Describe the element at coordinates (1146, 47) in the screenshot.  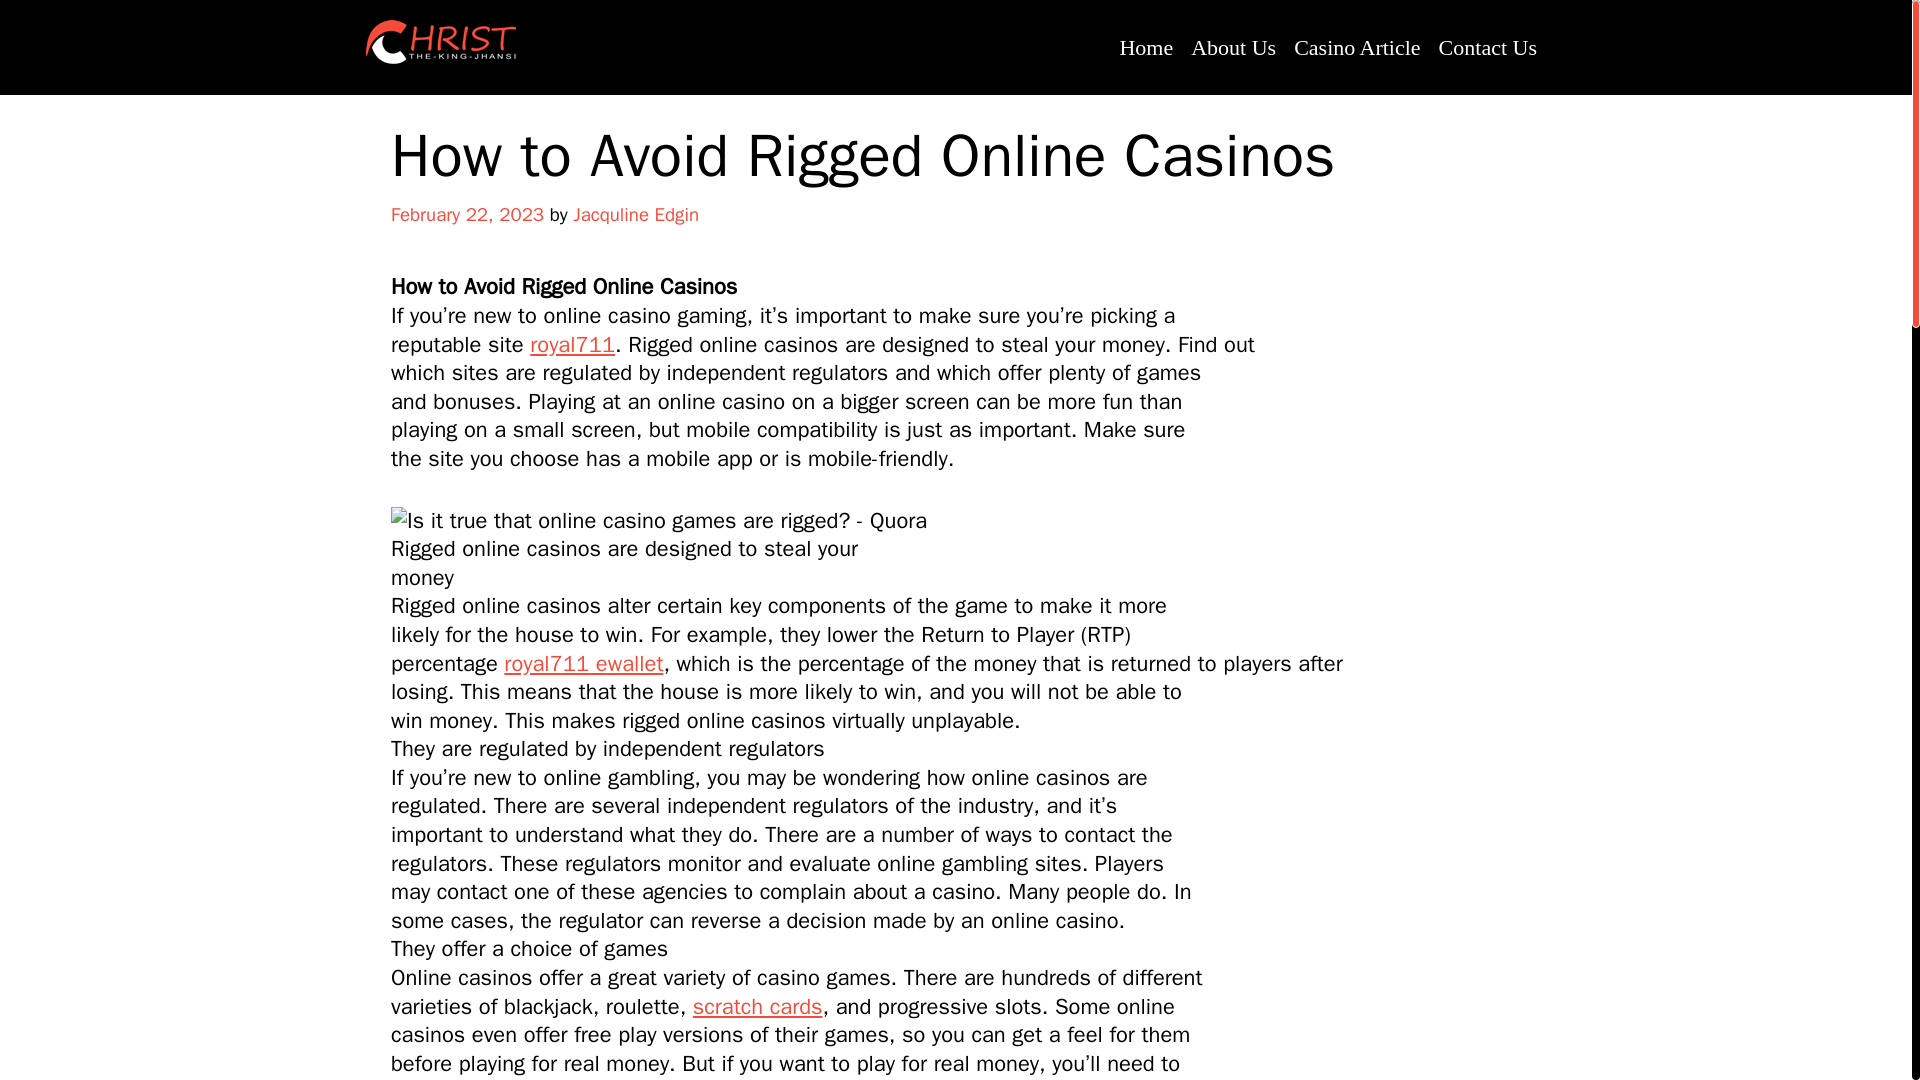
I see `Home` at that location.